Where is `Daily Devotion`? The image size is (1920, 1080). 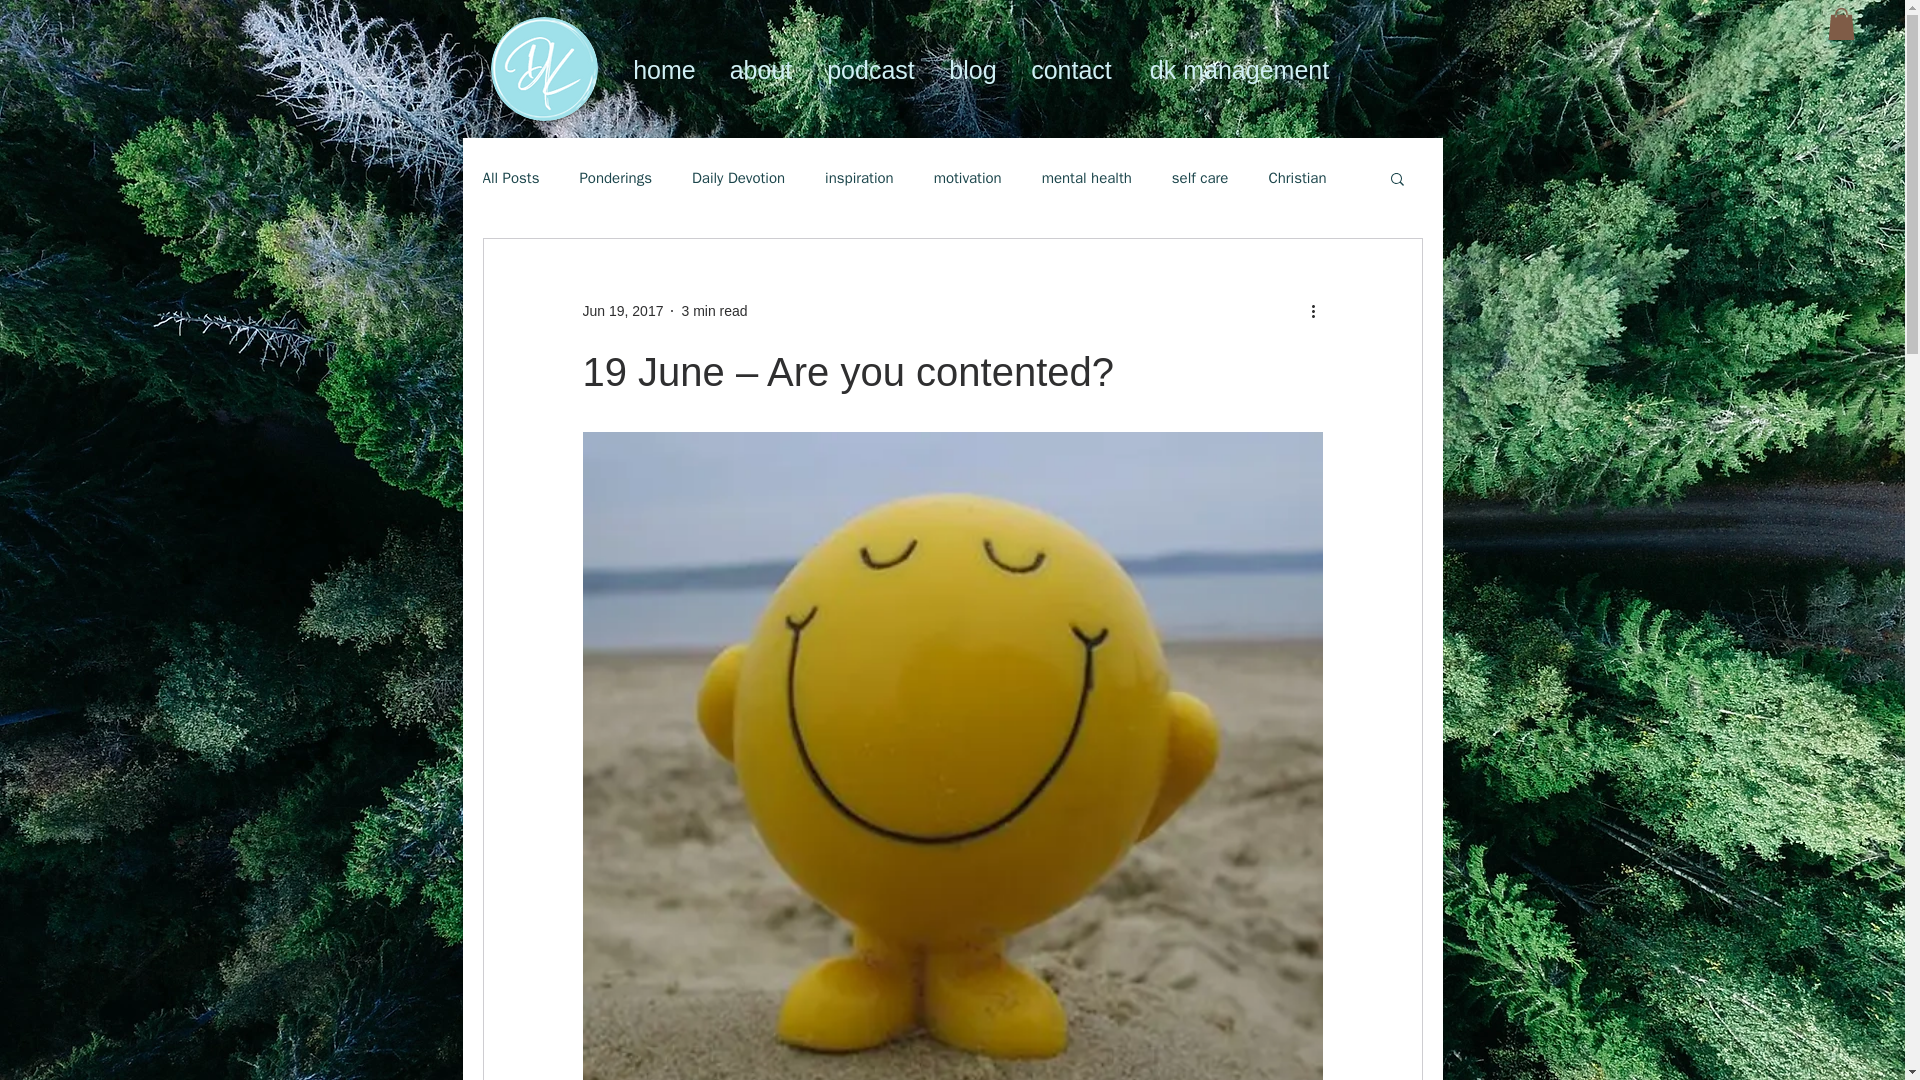
Daily Devotion is located at coordinates (738, 177).